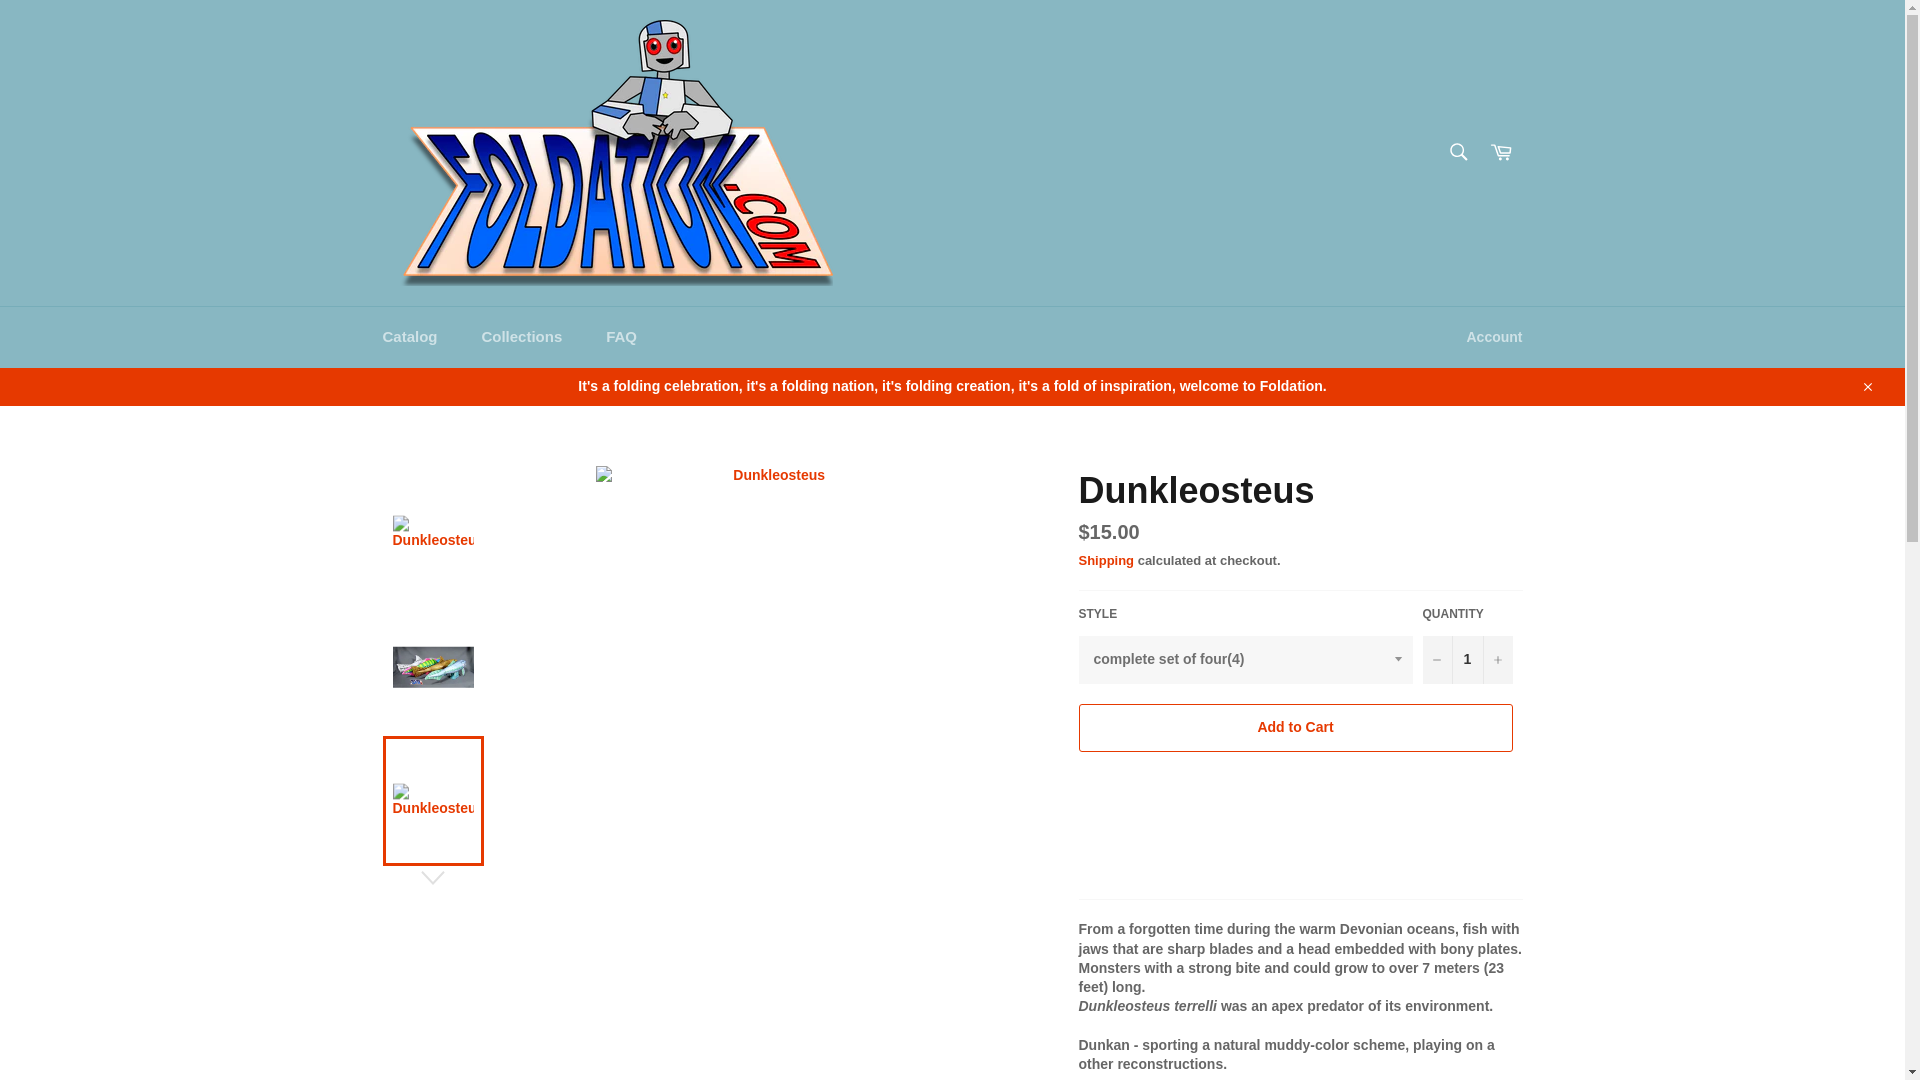 Image resolution: width=1920 pixels, height=1080 pixels. I want to click on Account, so click(1494, 337).